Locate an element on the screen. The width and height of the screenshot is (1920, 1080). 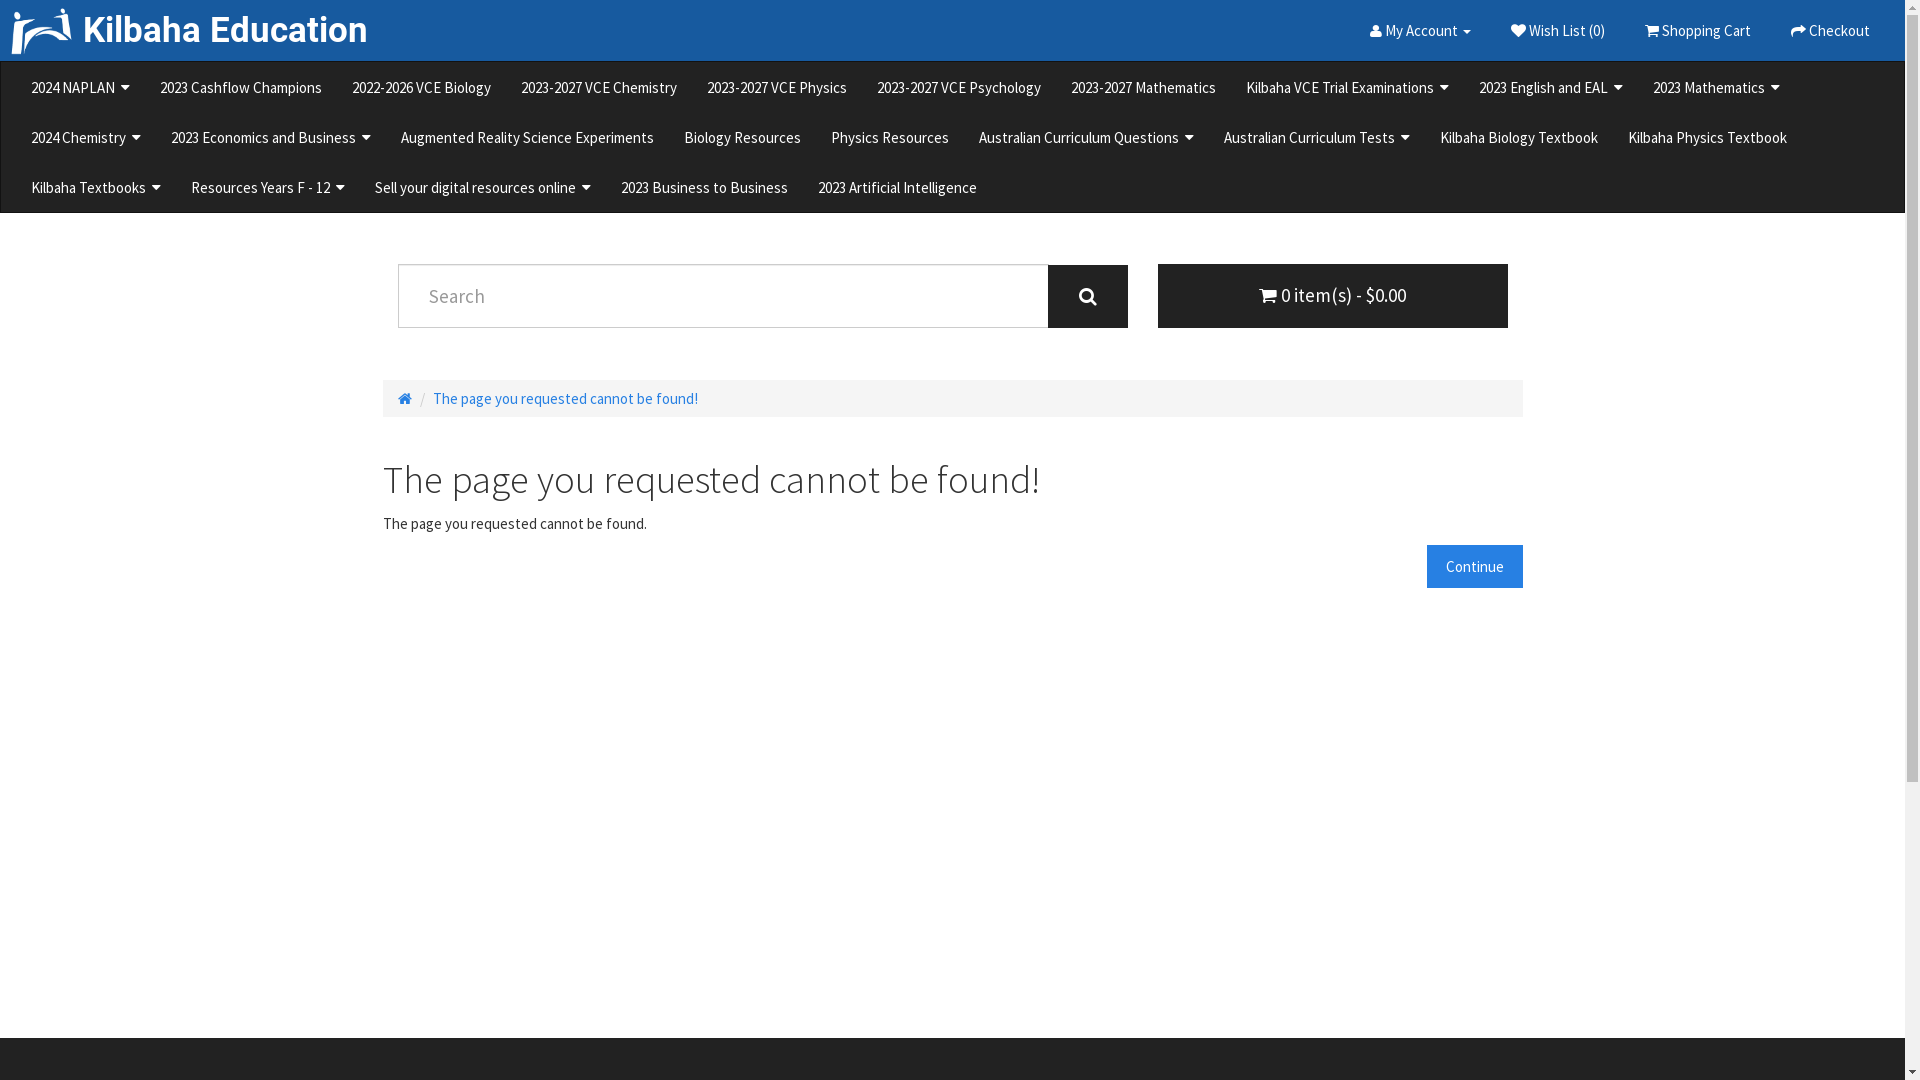
2023 Artificial Intelligence is located at coordinates (898, 187).